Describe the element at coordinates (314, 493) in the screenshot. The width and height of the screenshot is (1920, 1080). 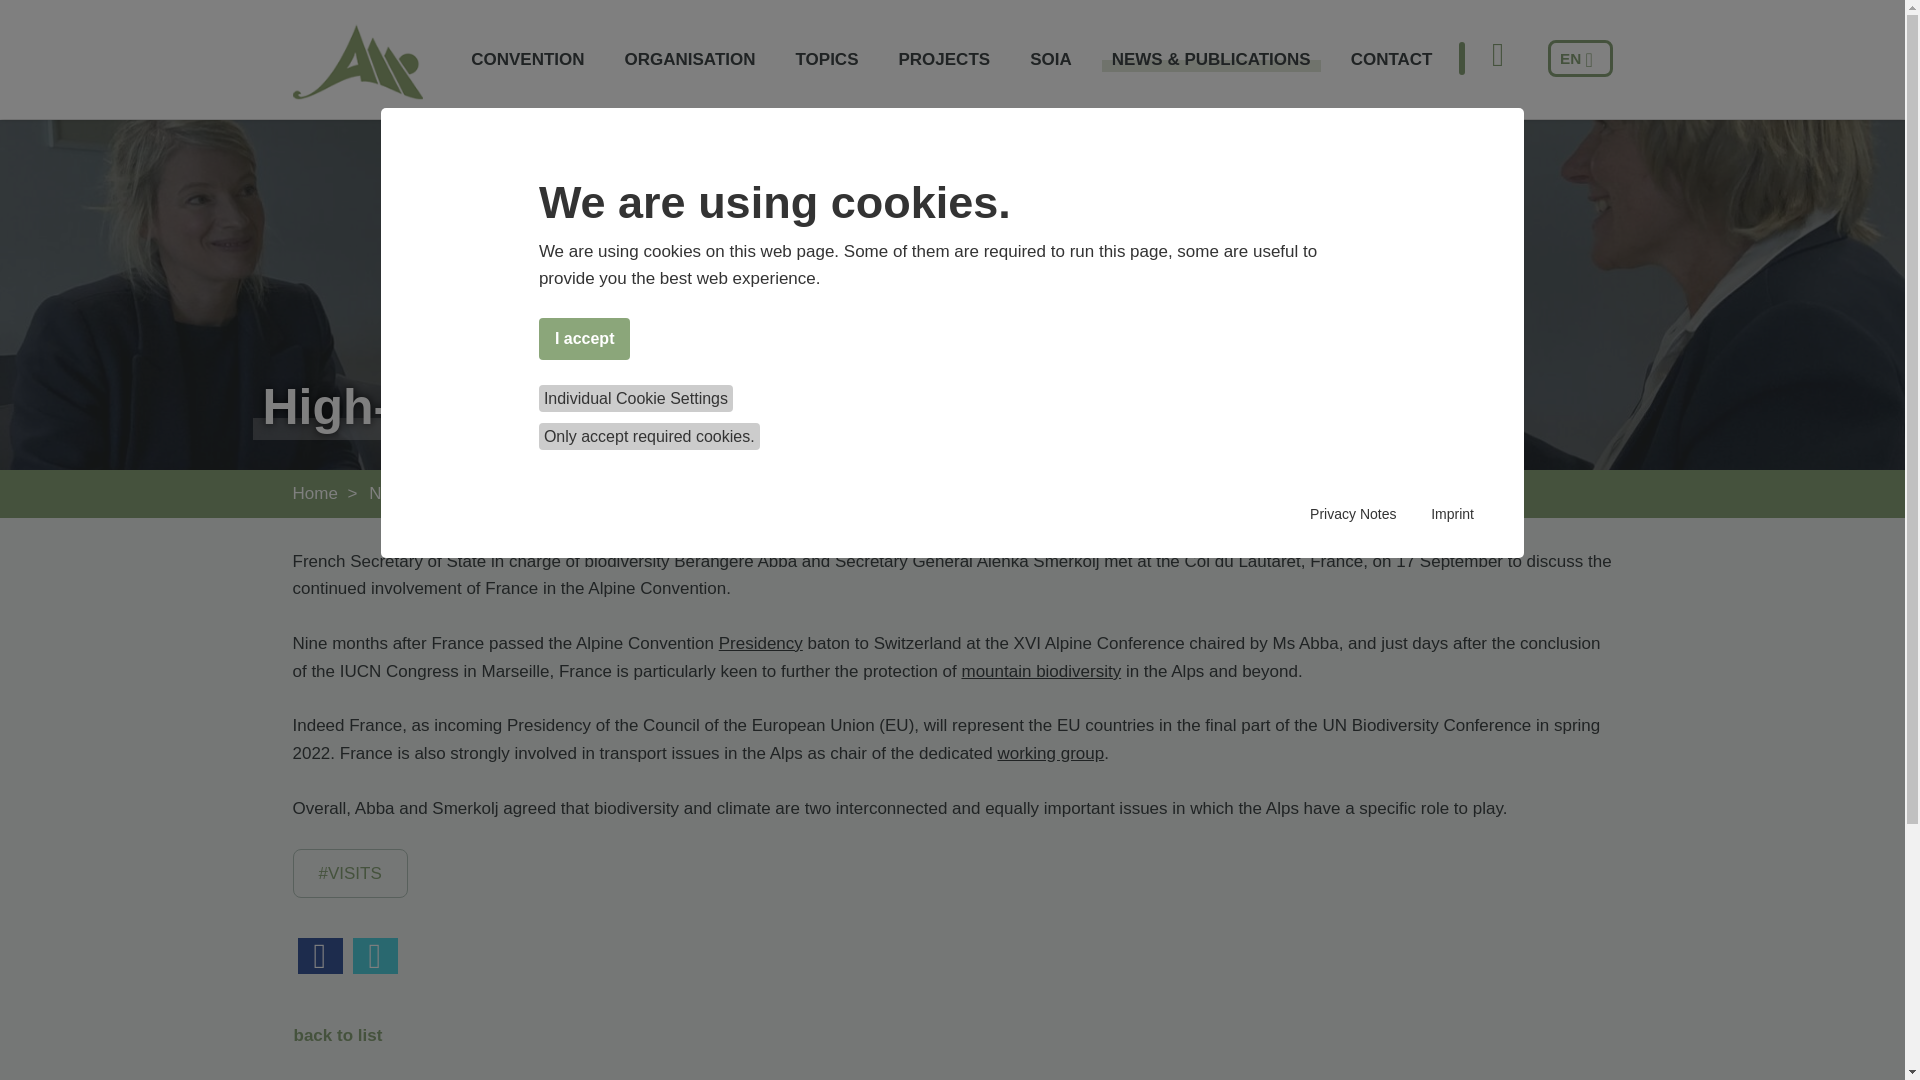
I see `Home` at that location.